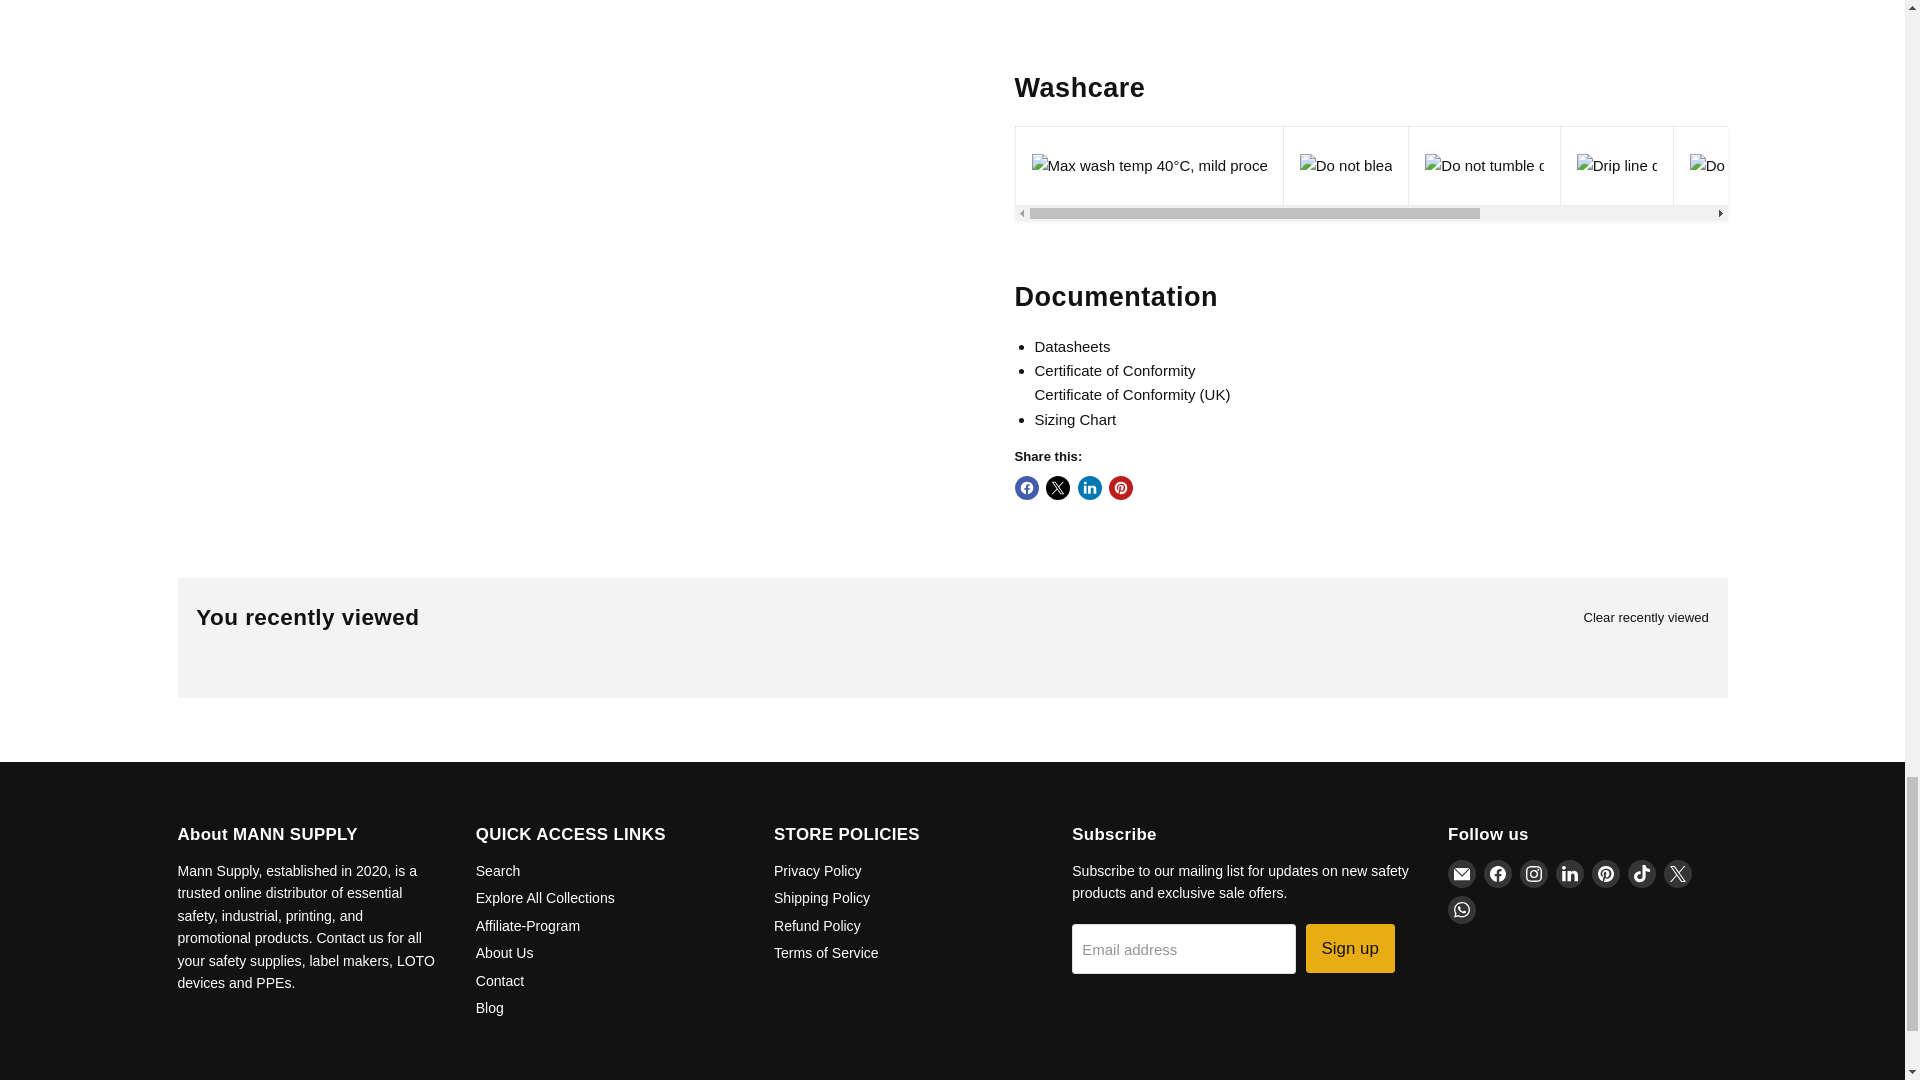 The height and width of the screenshot is (1080, 1920). I want to click on Do not bleach, so click(1346, 166).